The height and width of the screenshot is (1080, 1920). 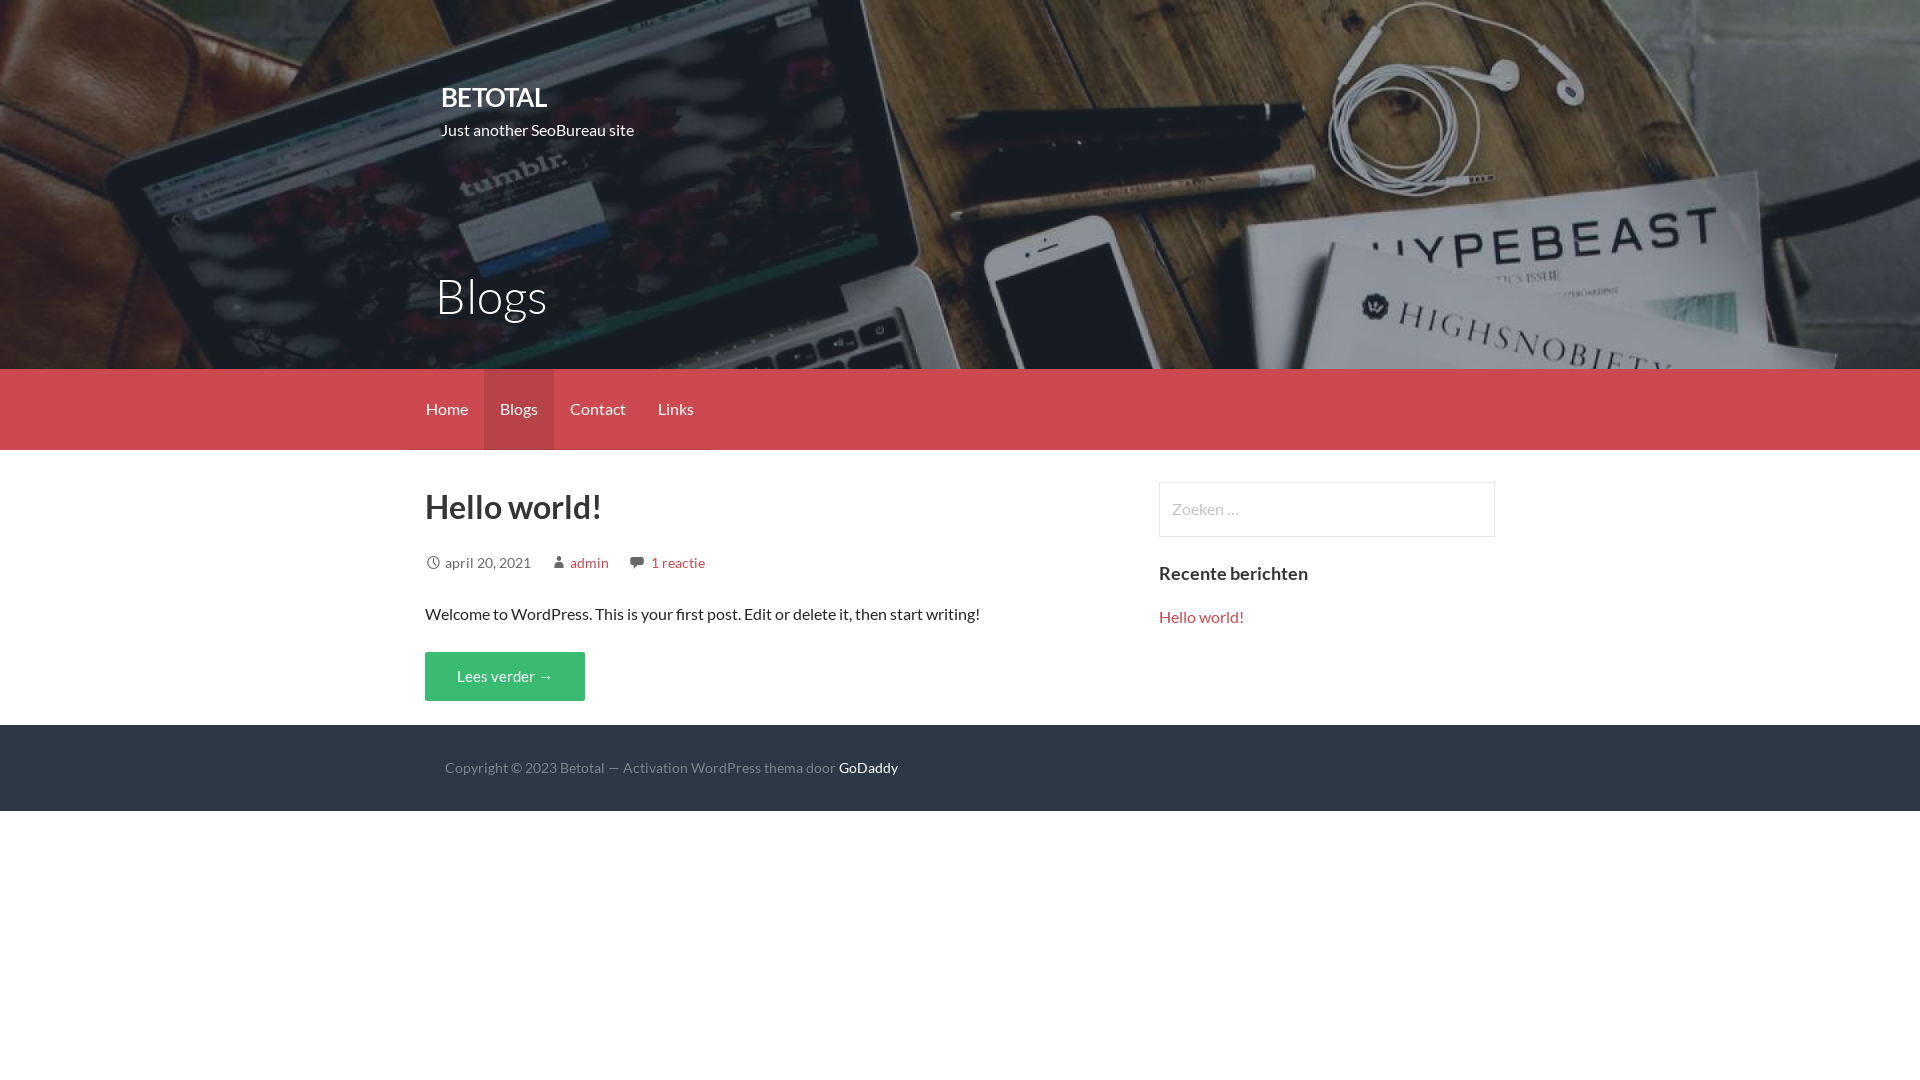 I want to click on Contact, so click(x=598, y=410).